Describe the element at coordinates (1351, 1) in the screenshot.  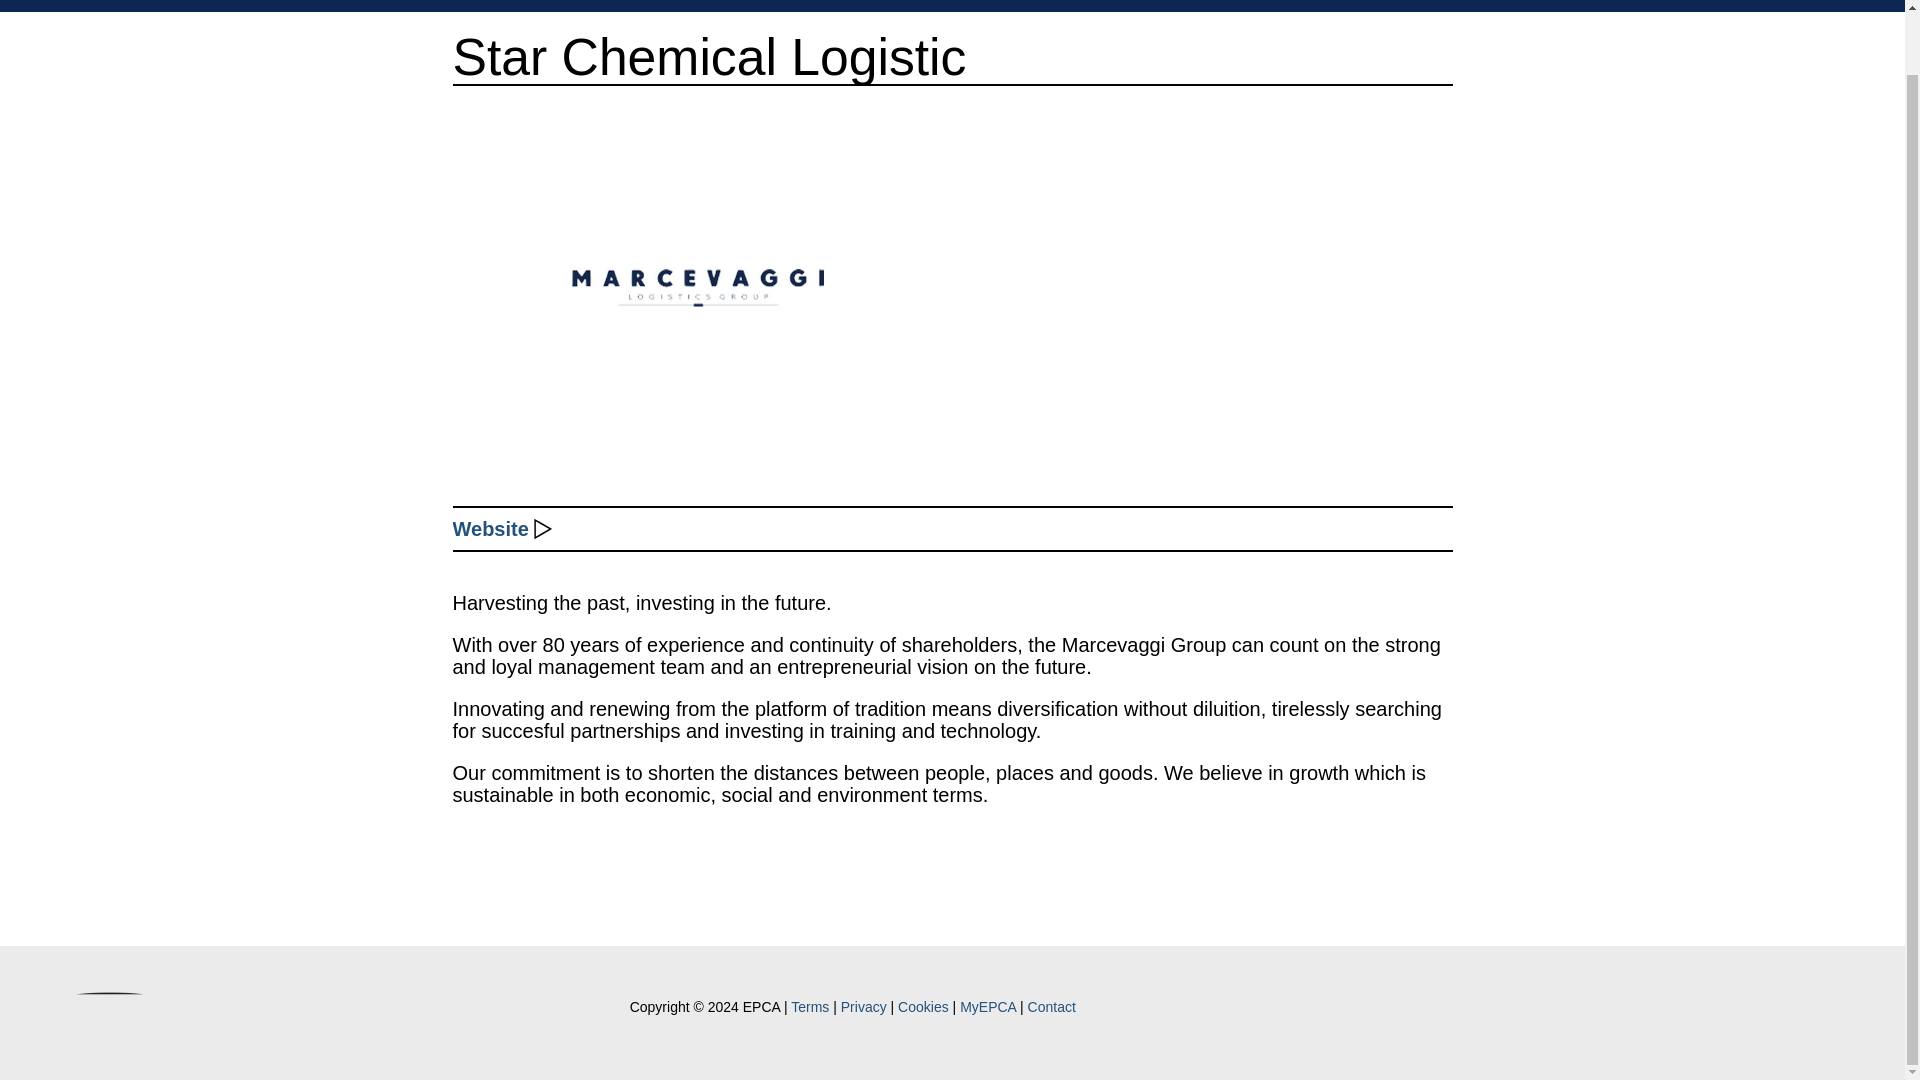
I see `Focus Areas` at that location.